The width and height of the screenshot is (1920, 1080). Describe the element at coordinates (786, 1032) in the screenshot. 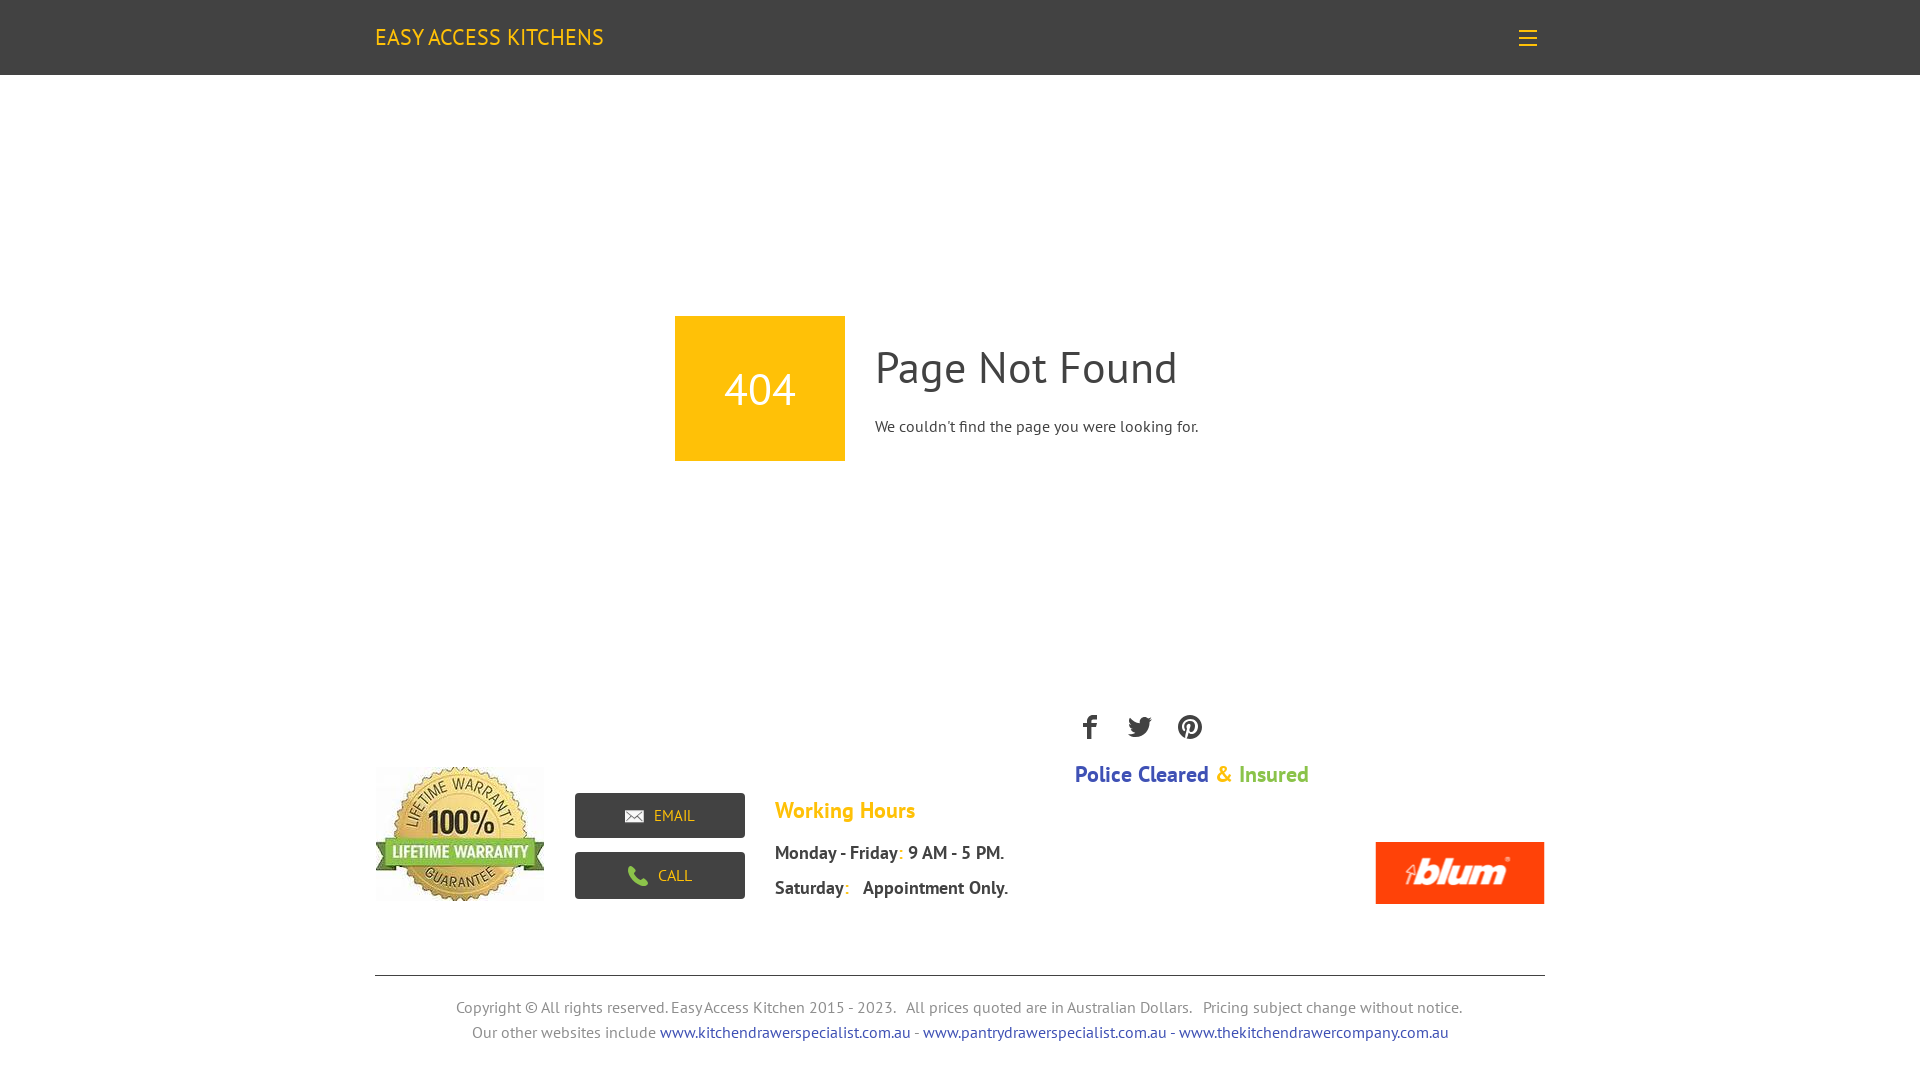

I see `www.kitchendrawerspecialist.com.au` at that location.